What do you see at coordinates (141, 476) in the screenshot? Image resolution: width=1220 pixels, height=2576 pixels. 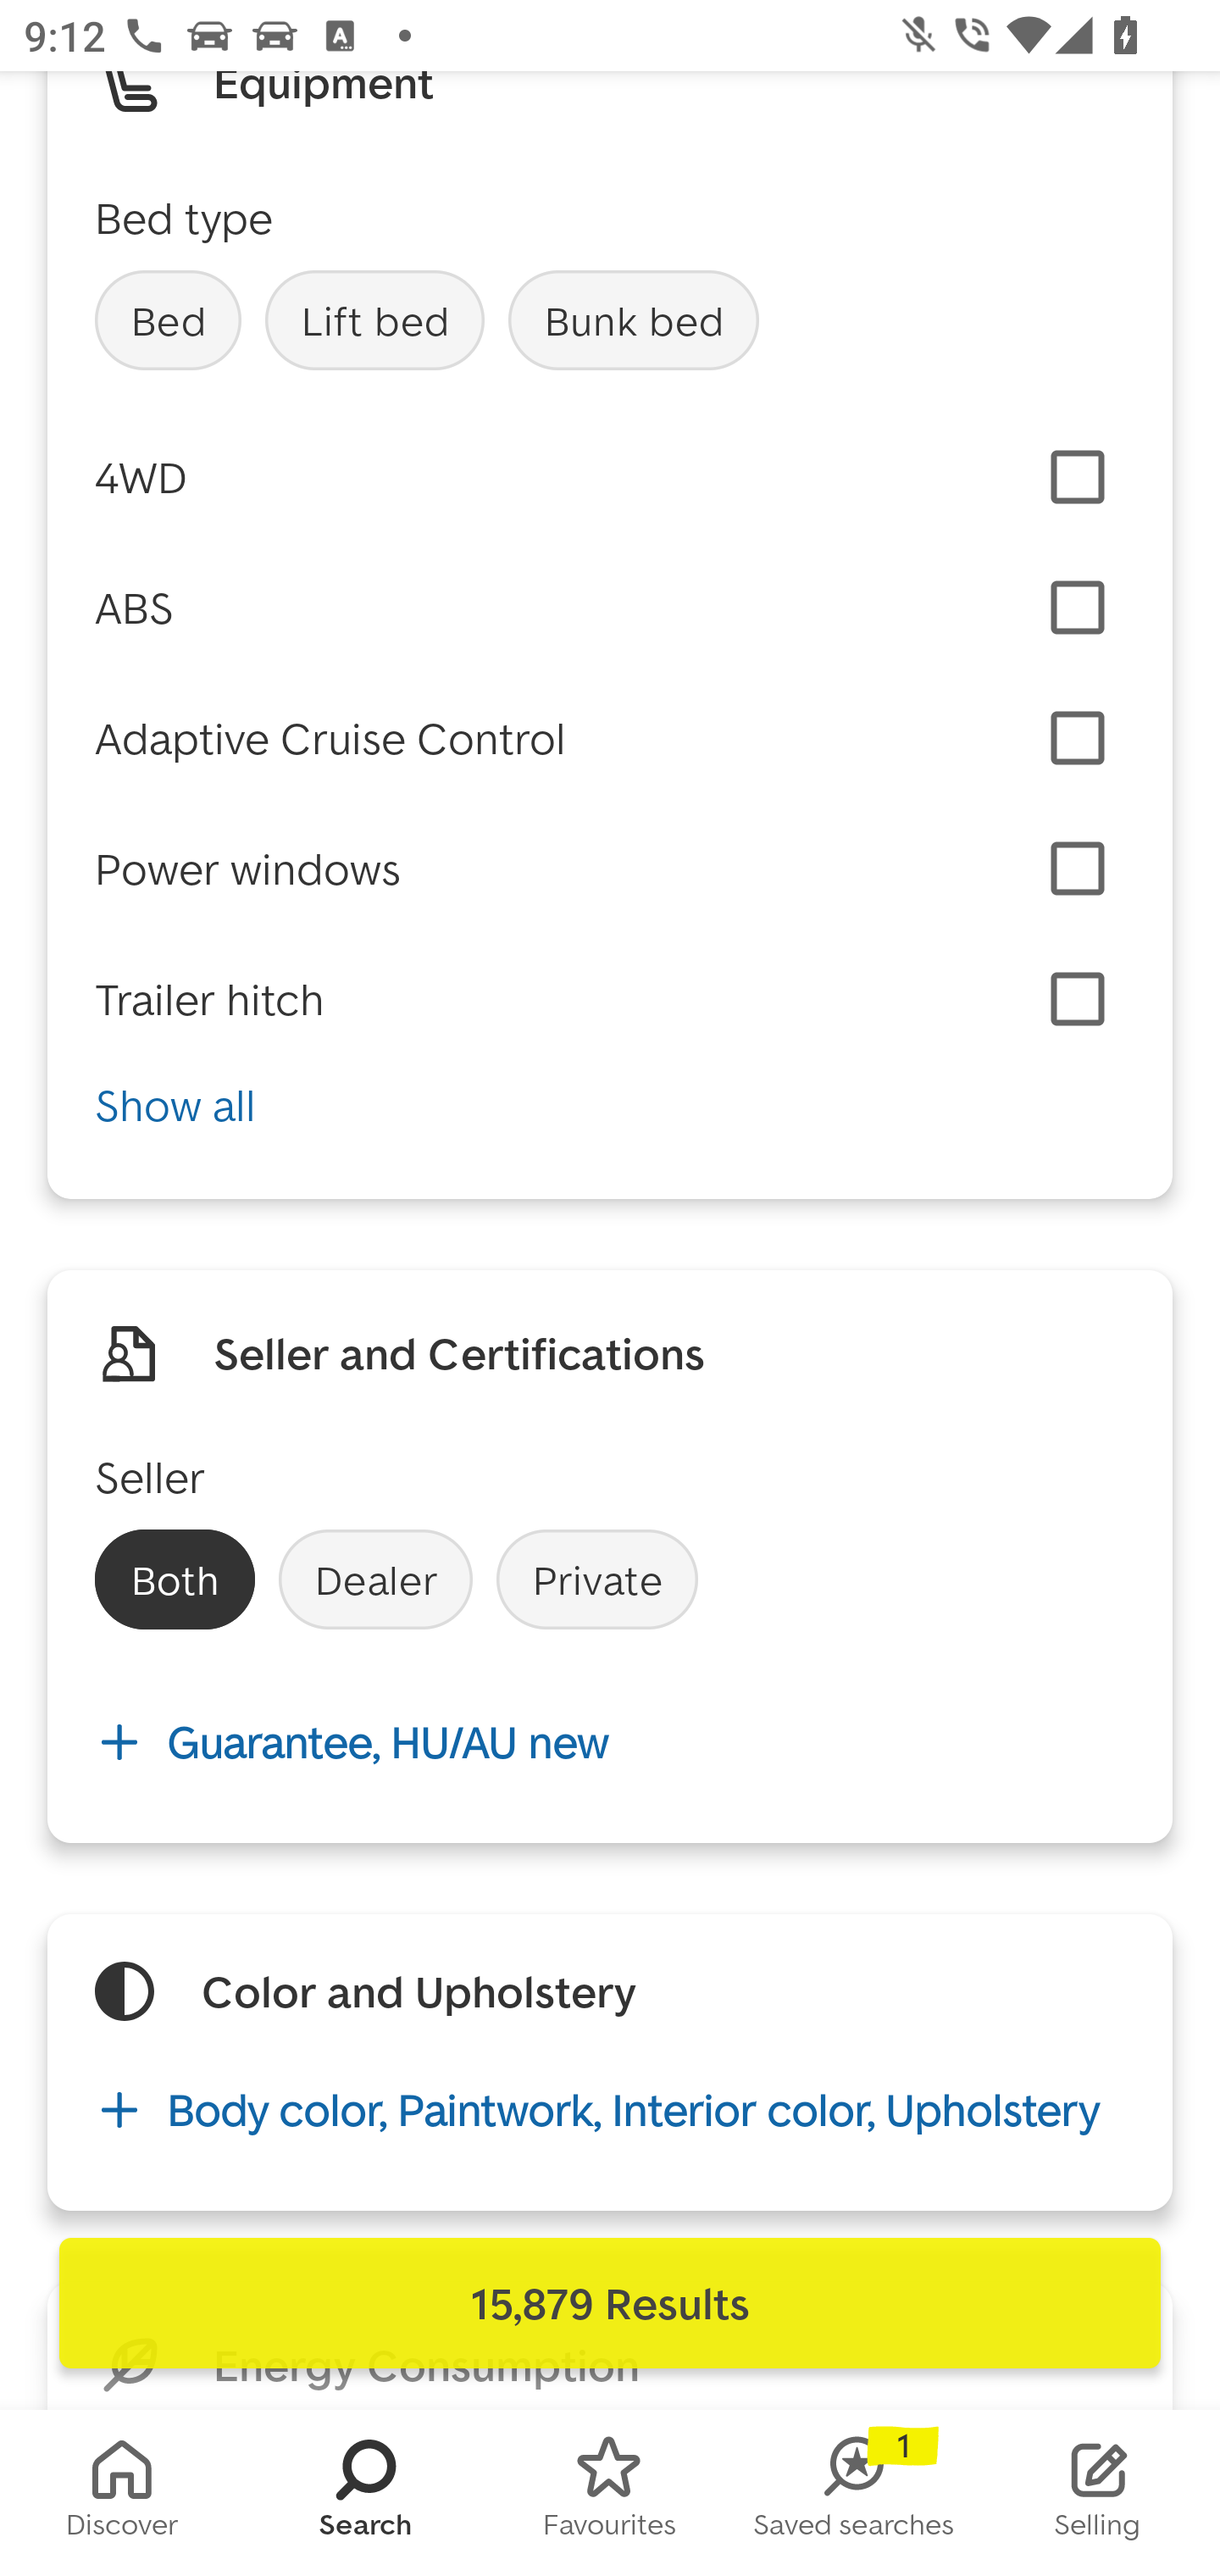 I see `4WD` at bounding box center [141, 476].